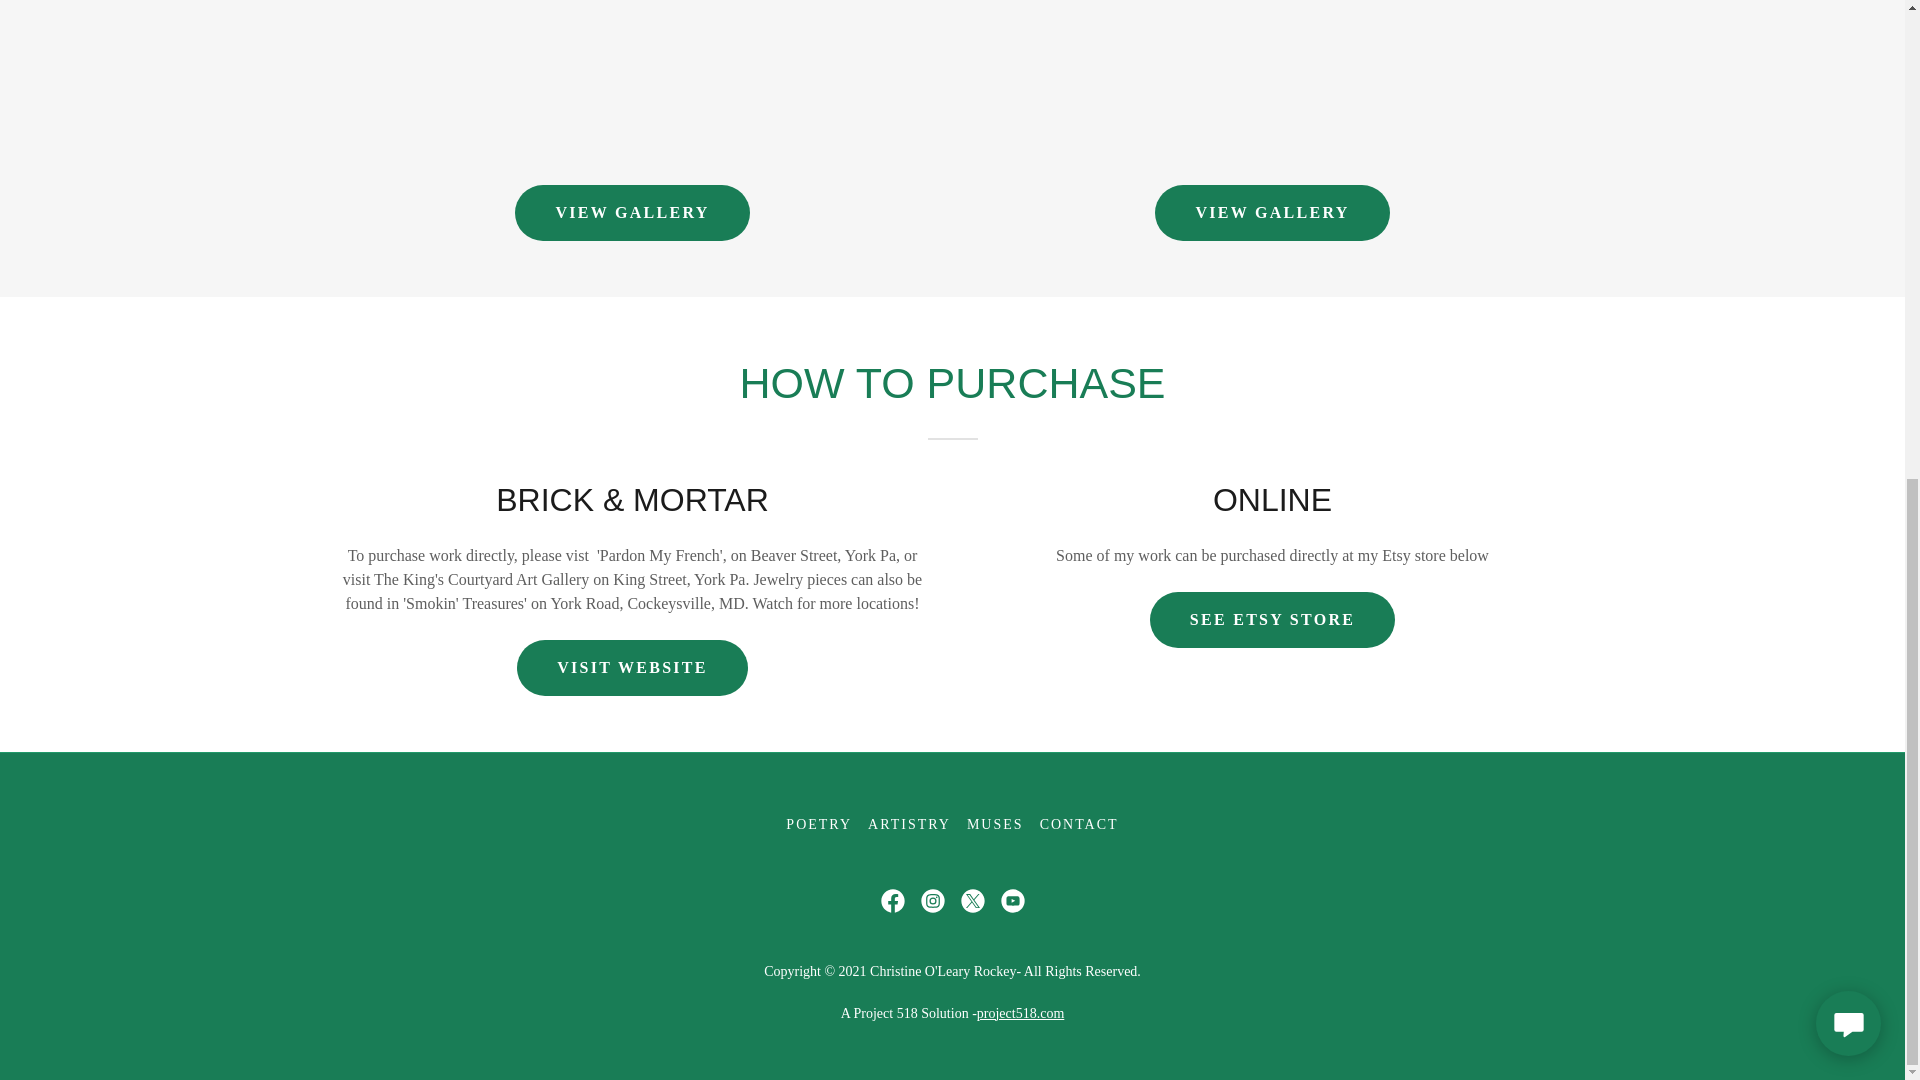  Describe the element at coordinates (1774, 653) in the screenshot. I see `ACCEPT` at that location.